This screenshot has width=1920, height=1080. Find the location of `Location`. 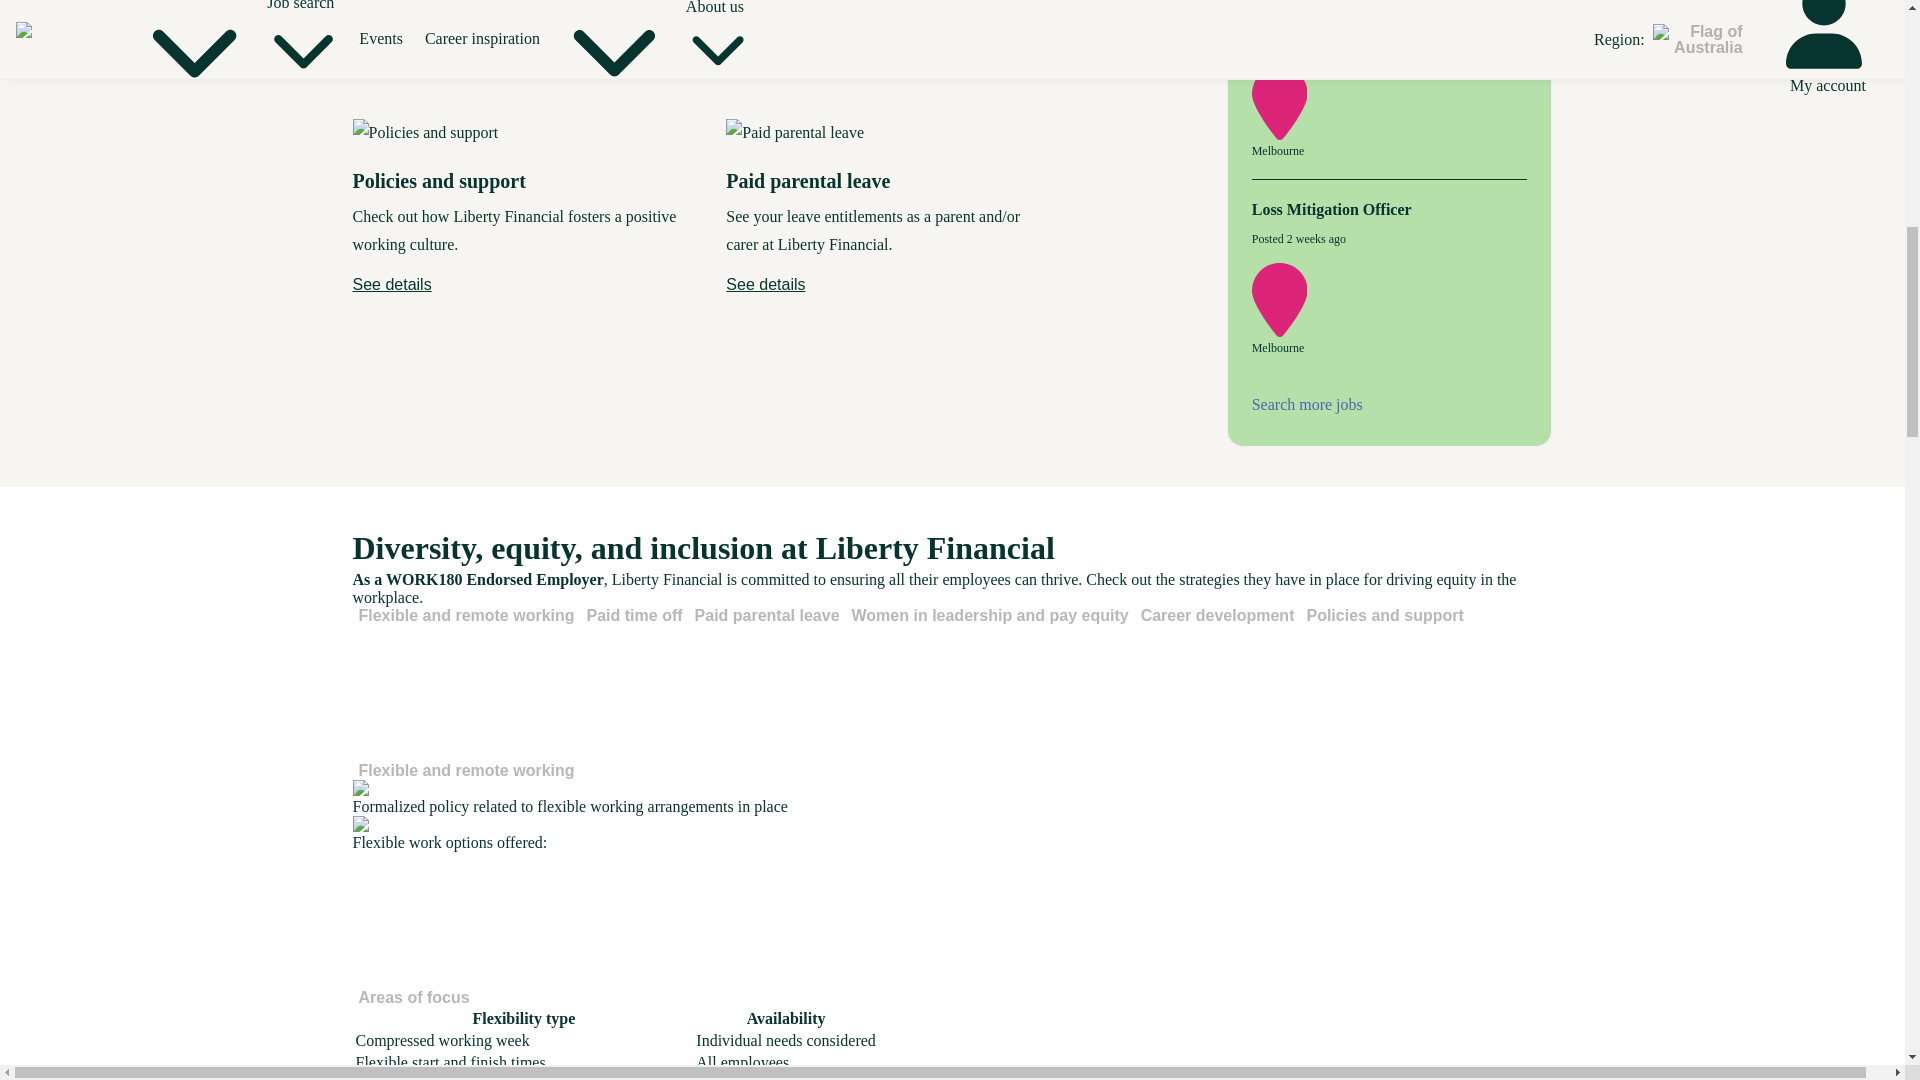

Location is located at coordinates (1283, 135).